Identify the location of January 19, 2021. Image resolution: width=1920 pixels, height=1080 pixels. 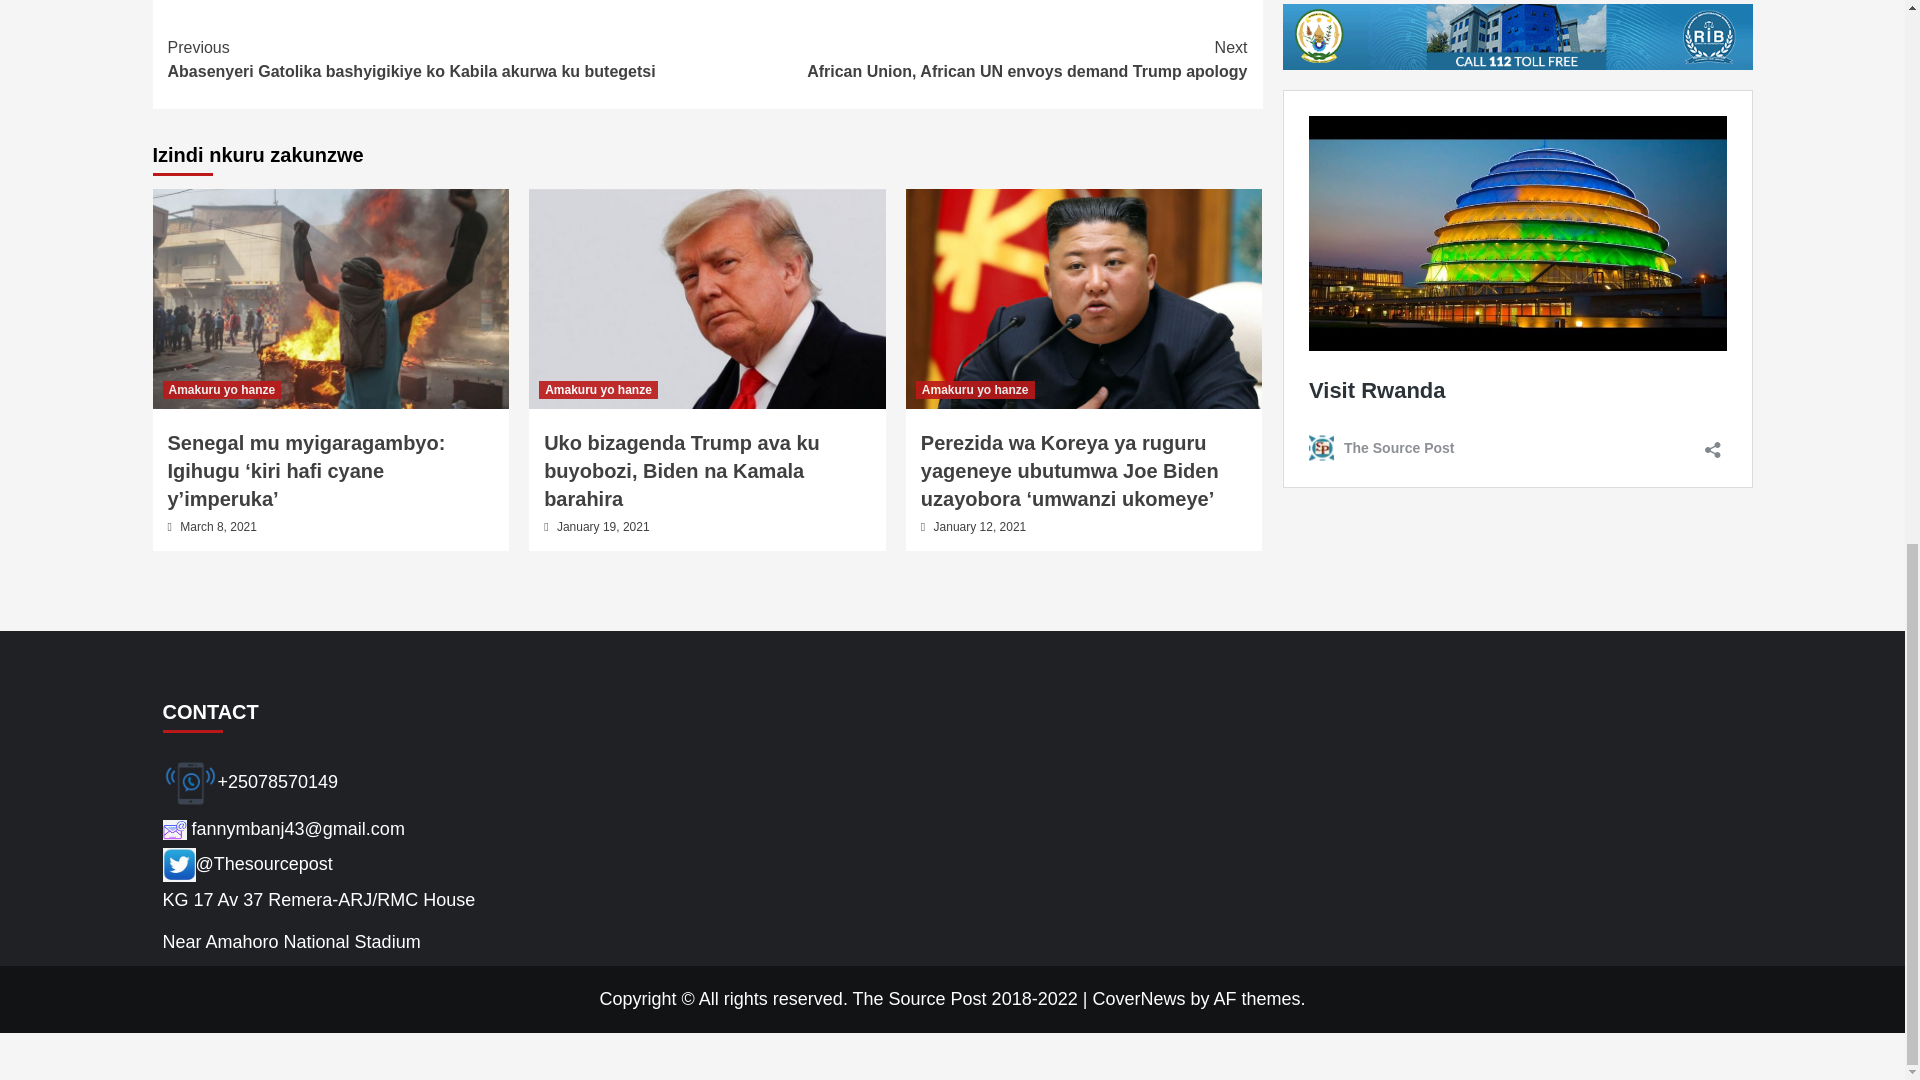
(603, 526).